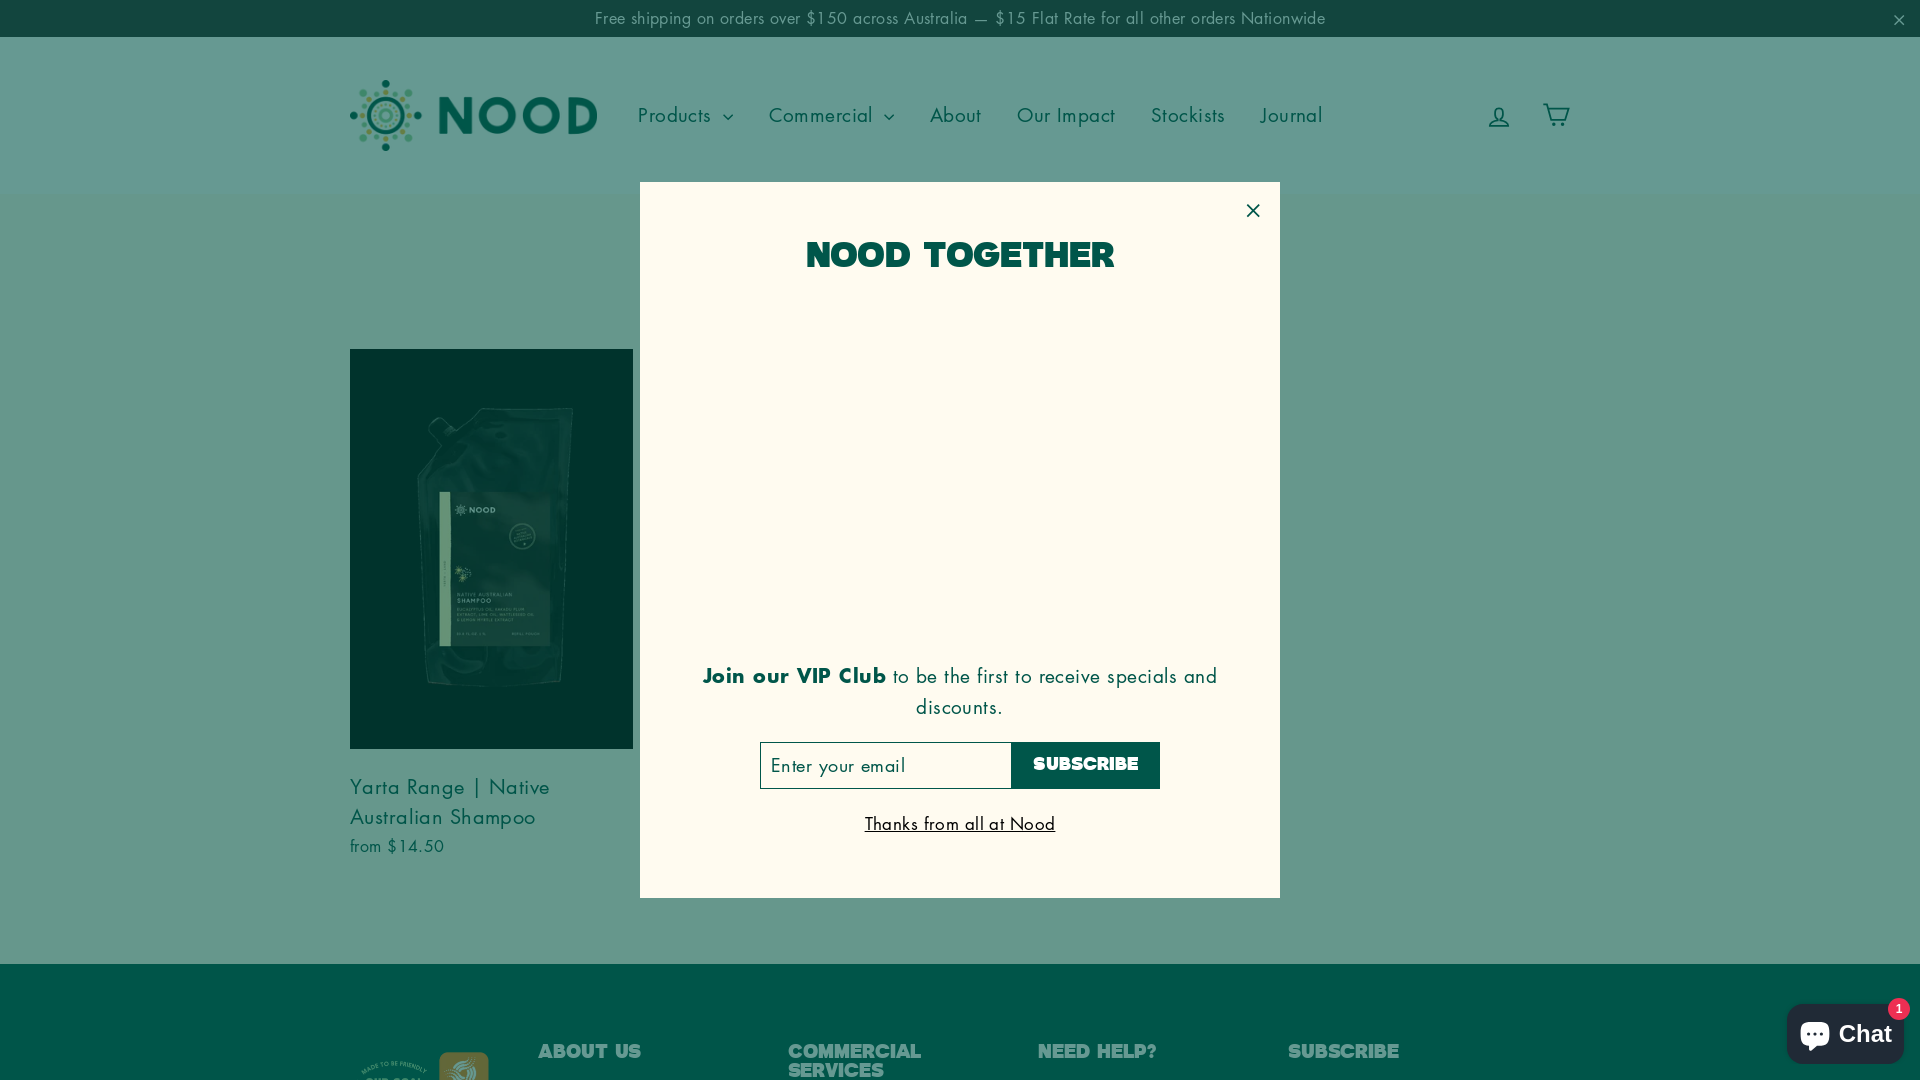 The width and height of the screenshot is (1920, 1080). Describe the element at coordinates (1066, 116) in the screenshot. I see `Our Impact` at that location.